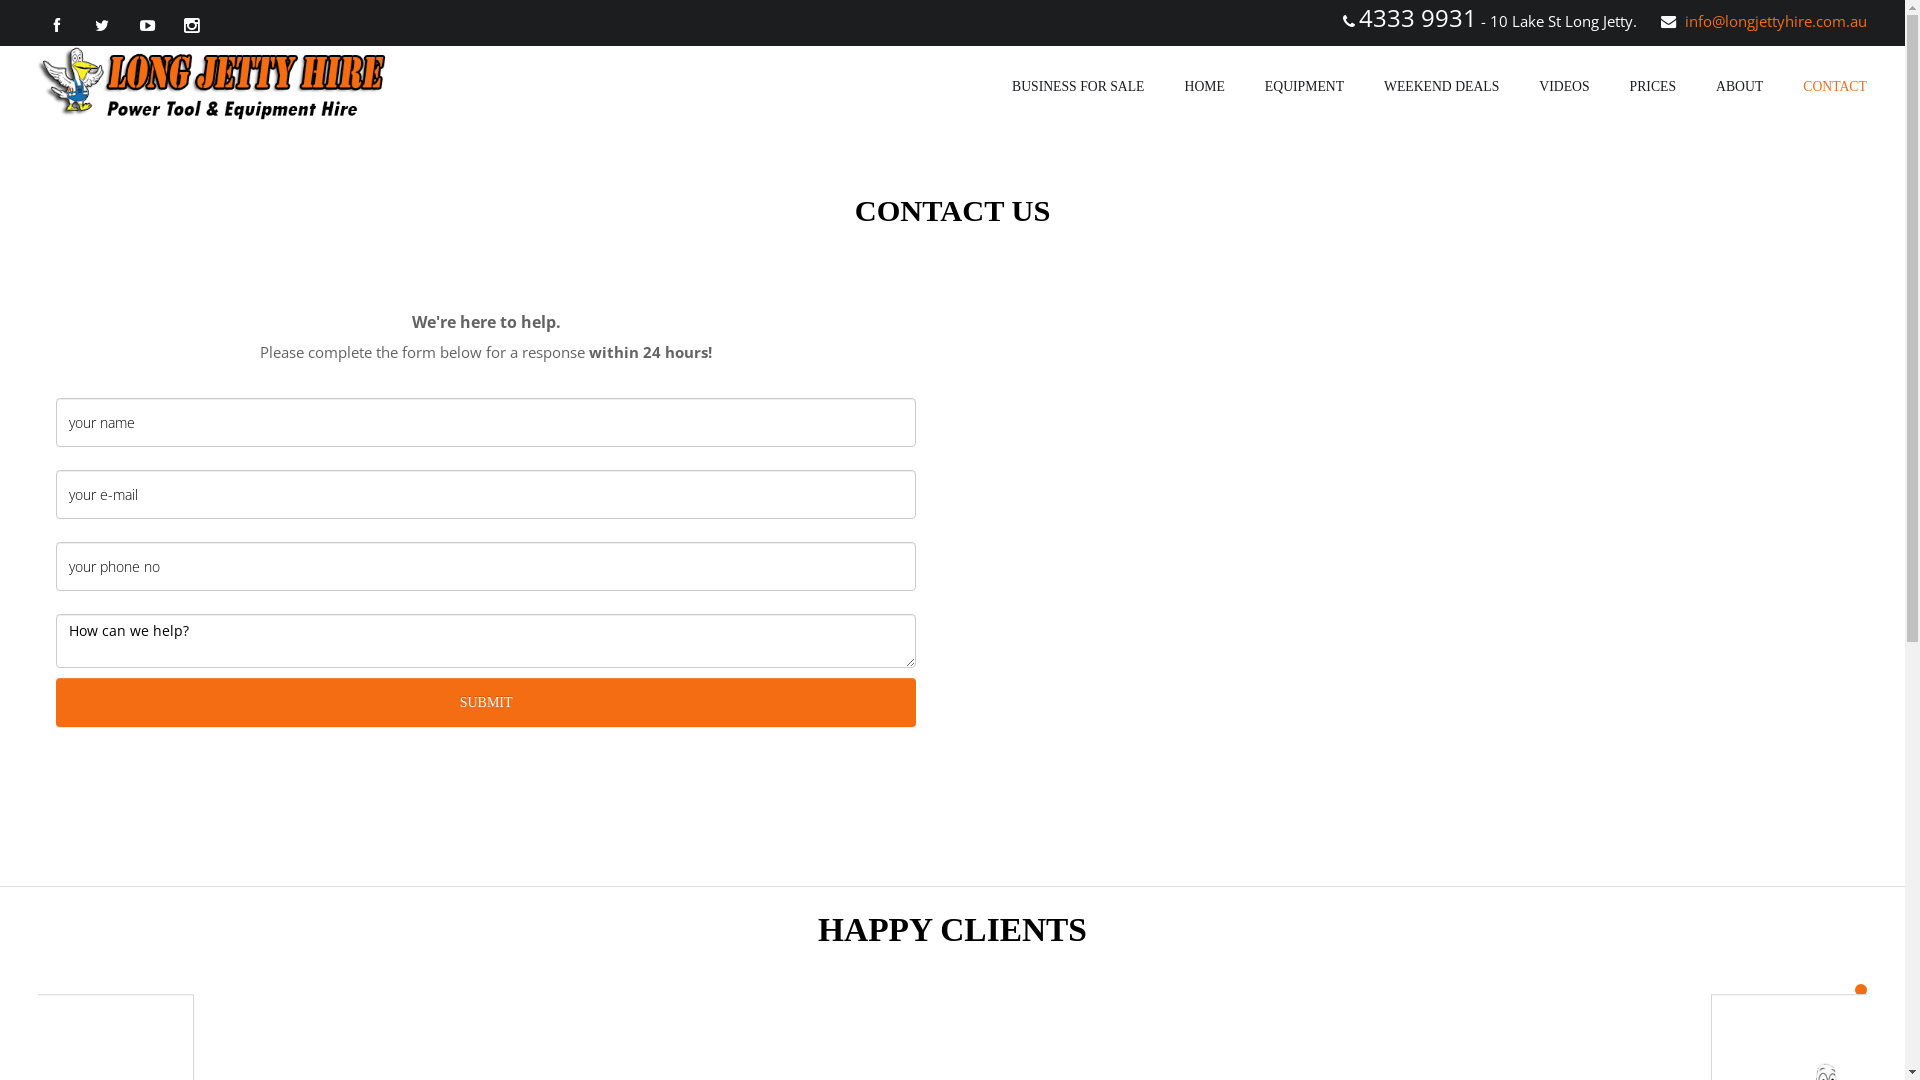 This screenshot has height=1080, width=1920. What do you see at coordinates (1442, 86) in the screenshot?
I see `WEEKEND DEALS` at bounding box center [1442, 86].